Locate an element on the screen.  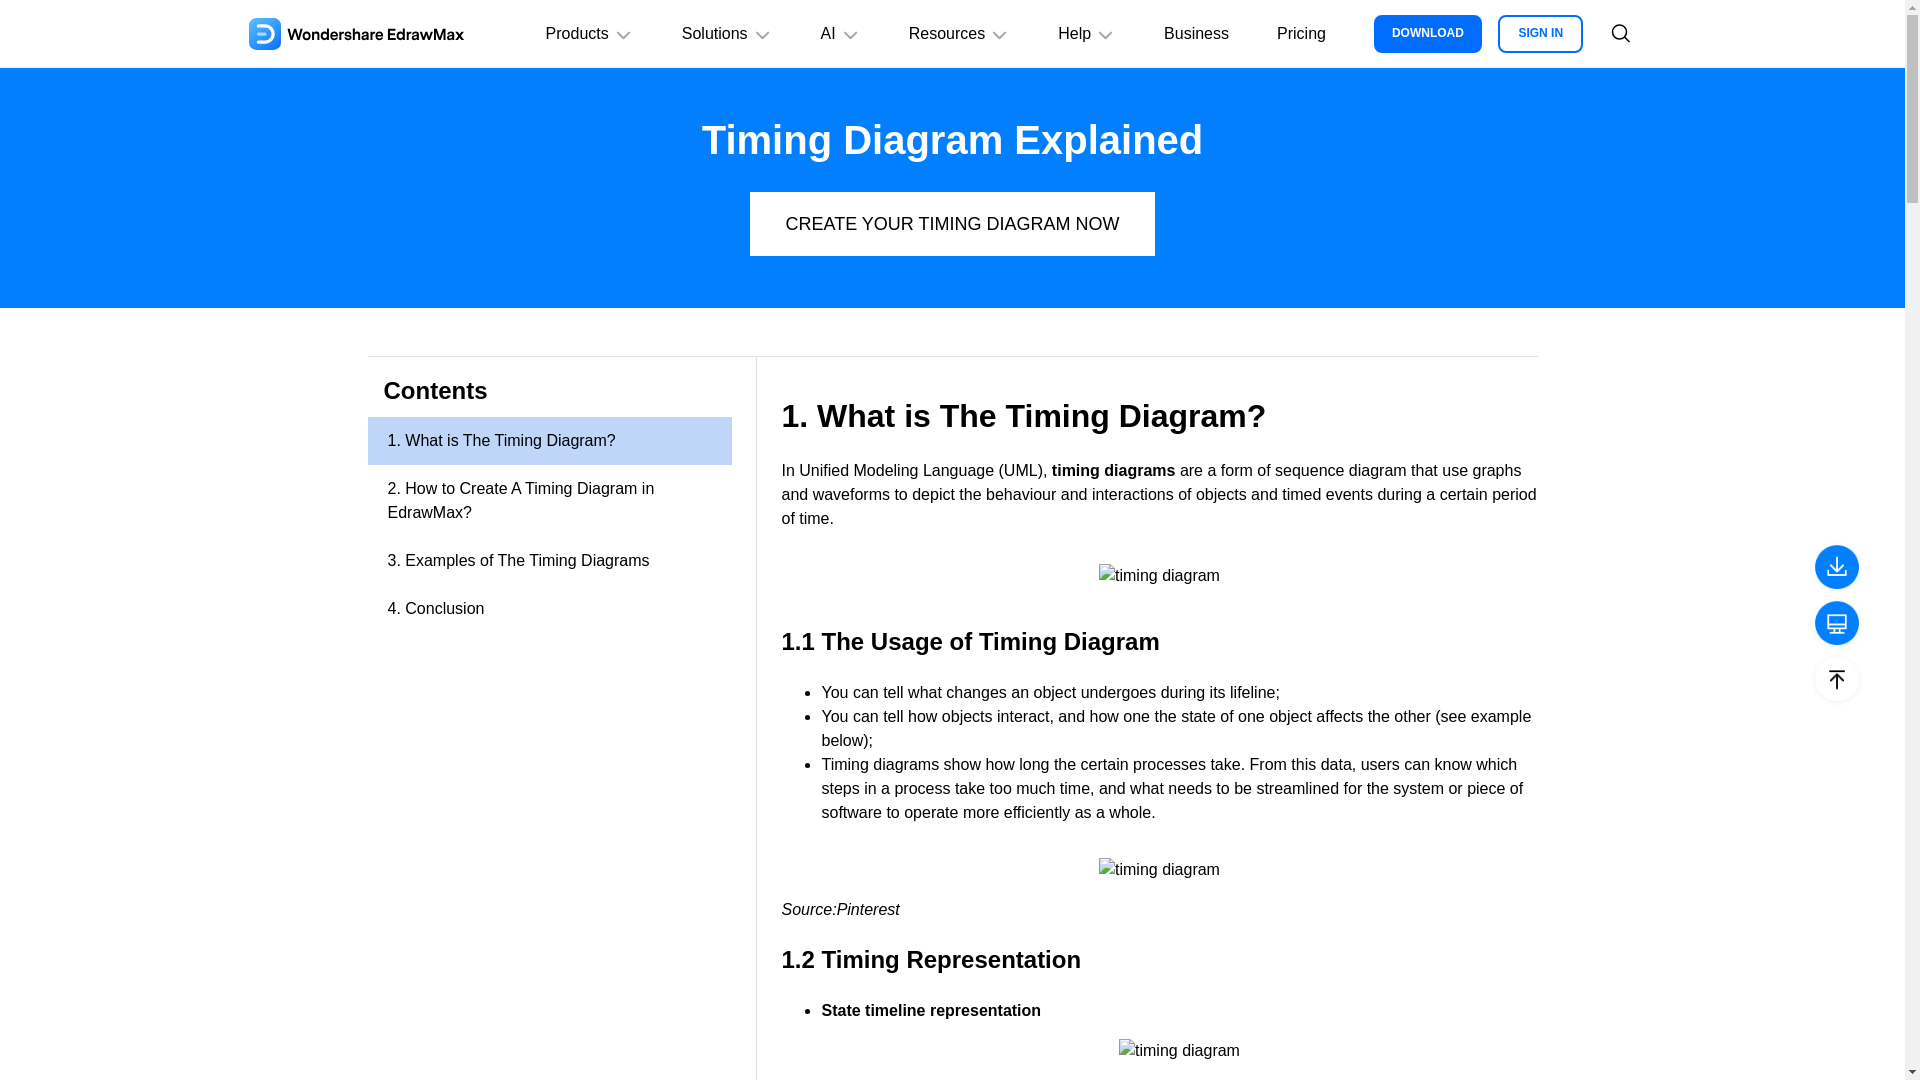
Free Download is located at coordinates (1836, 568).